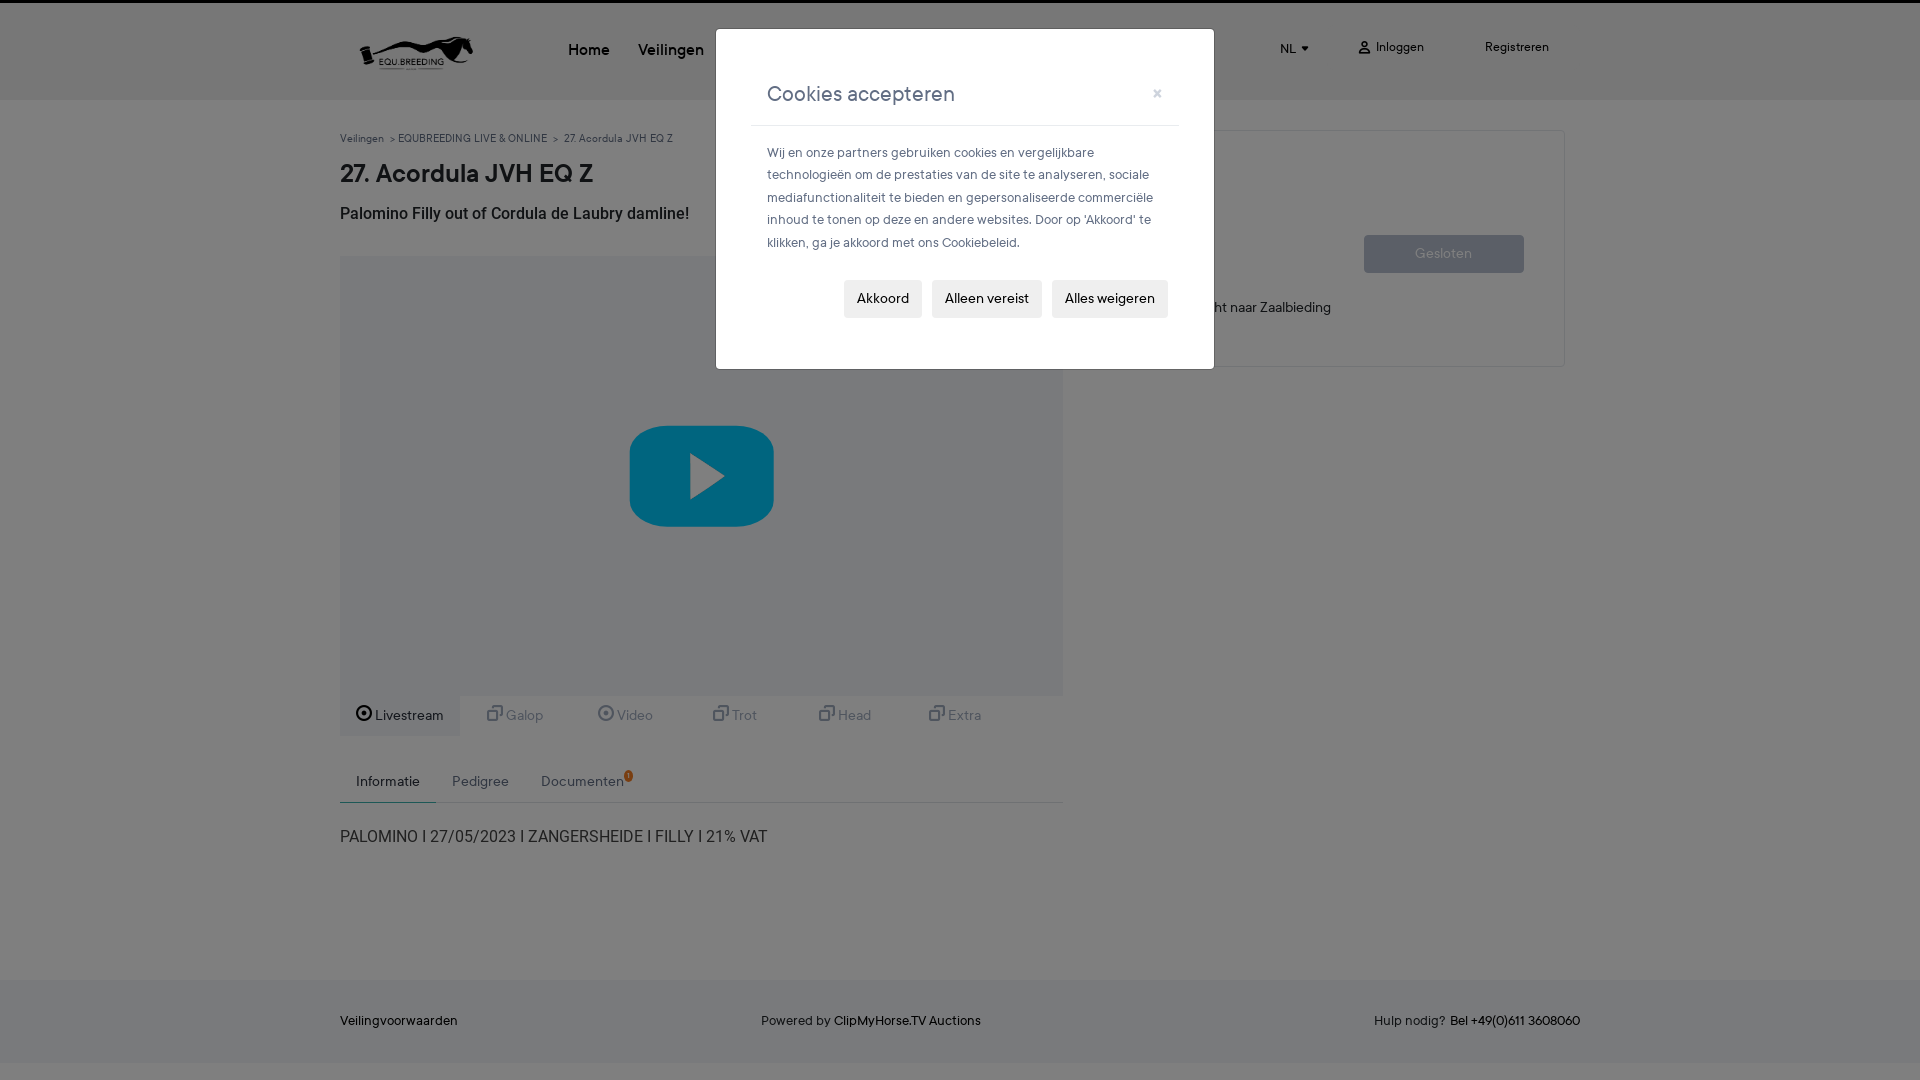 This screenshot has height=1080, width=1920. I want to click on Trot, so click(735, 716).